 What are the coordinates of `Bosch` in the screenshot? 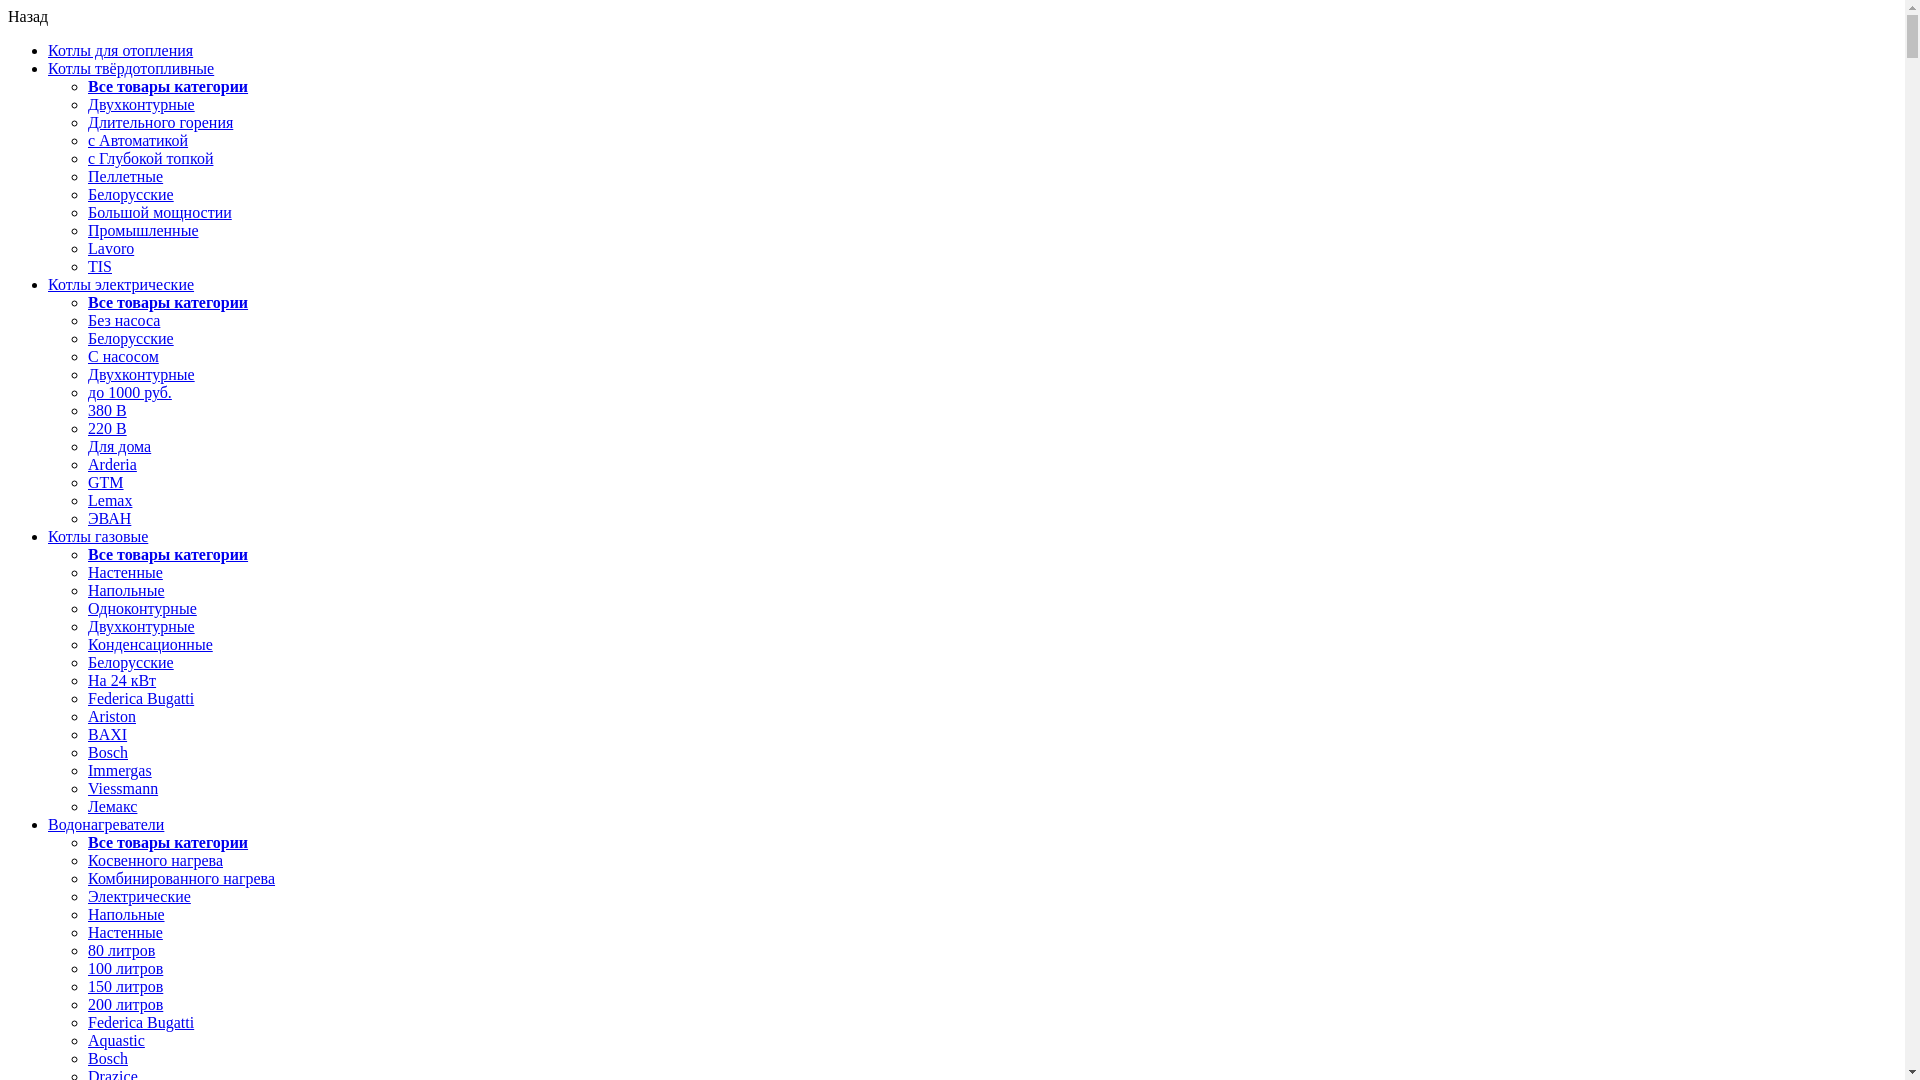 It's located at (108, 752).